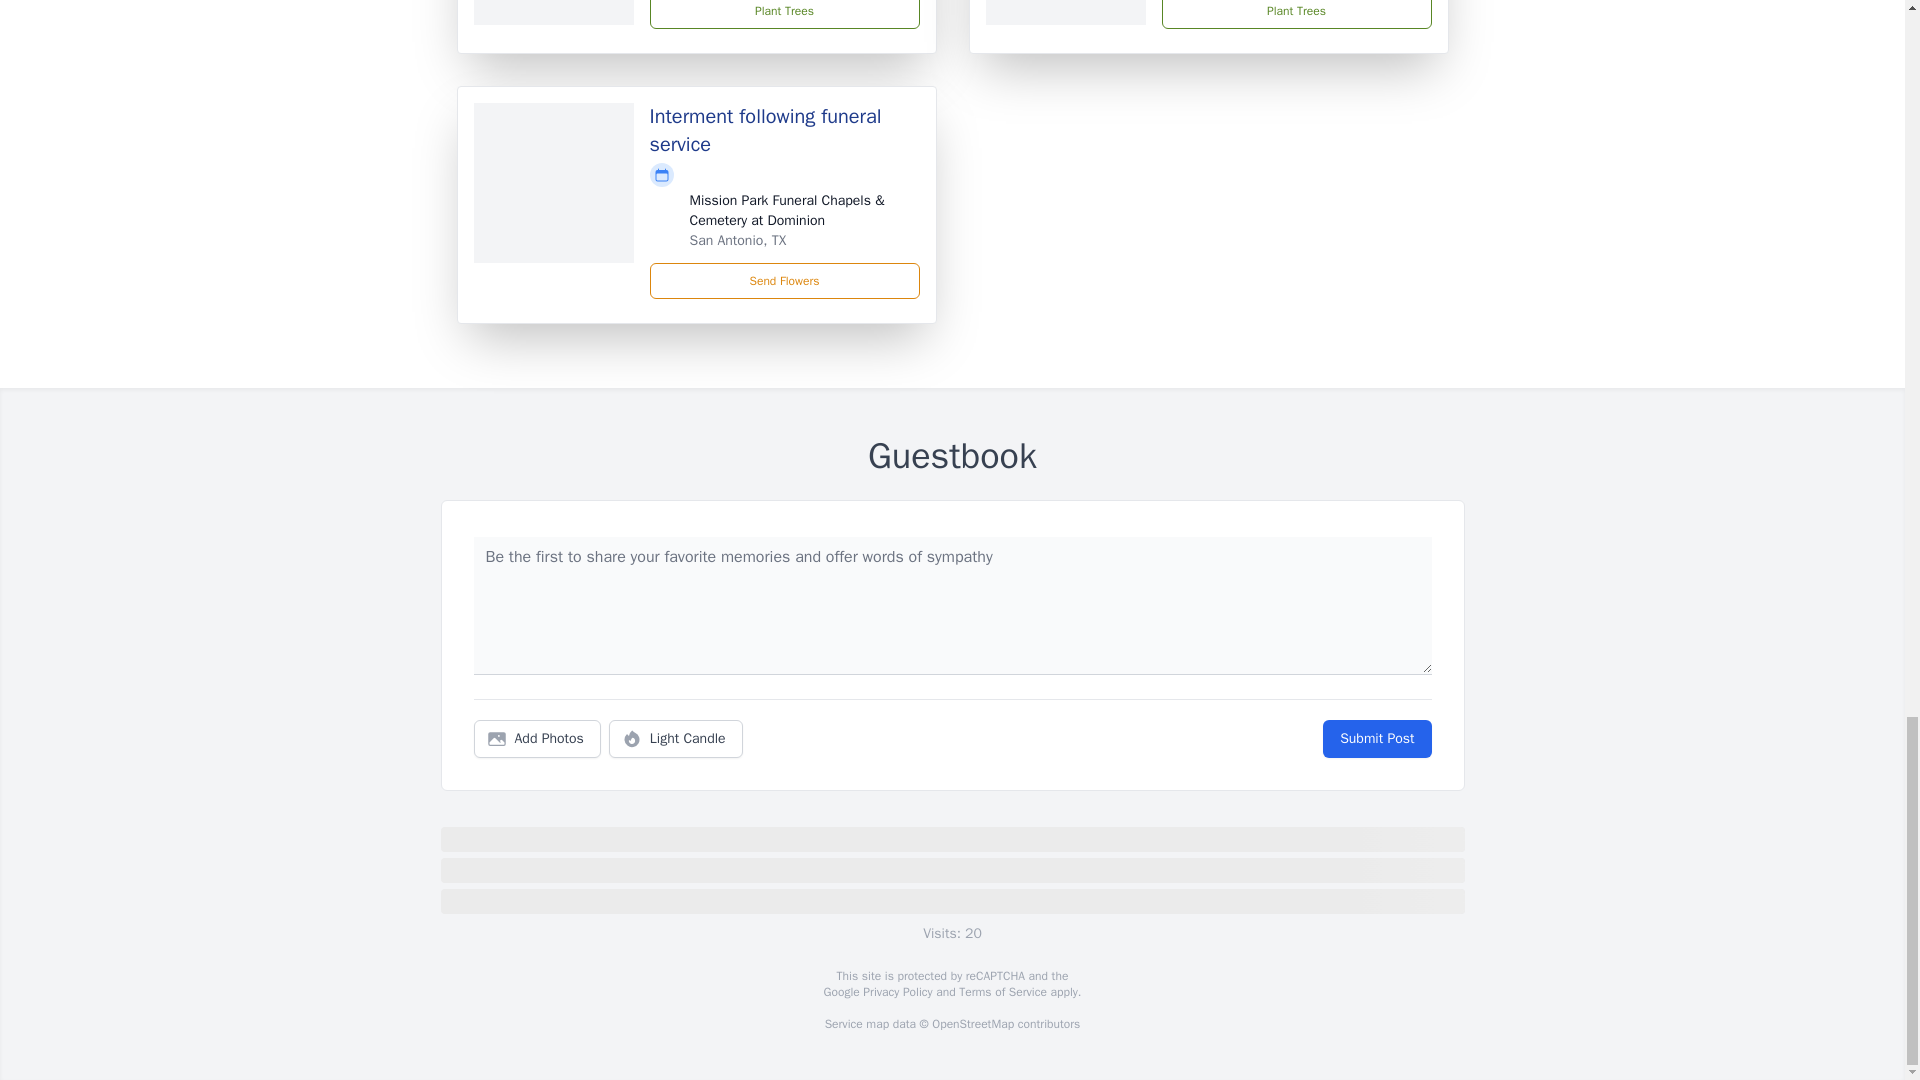 The height and width of the screenshot is (1080, 1920). I want to click on Send Flowers, so click(784, 281).